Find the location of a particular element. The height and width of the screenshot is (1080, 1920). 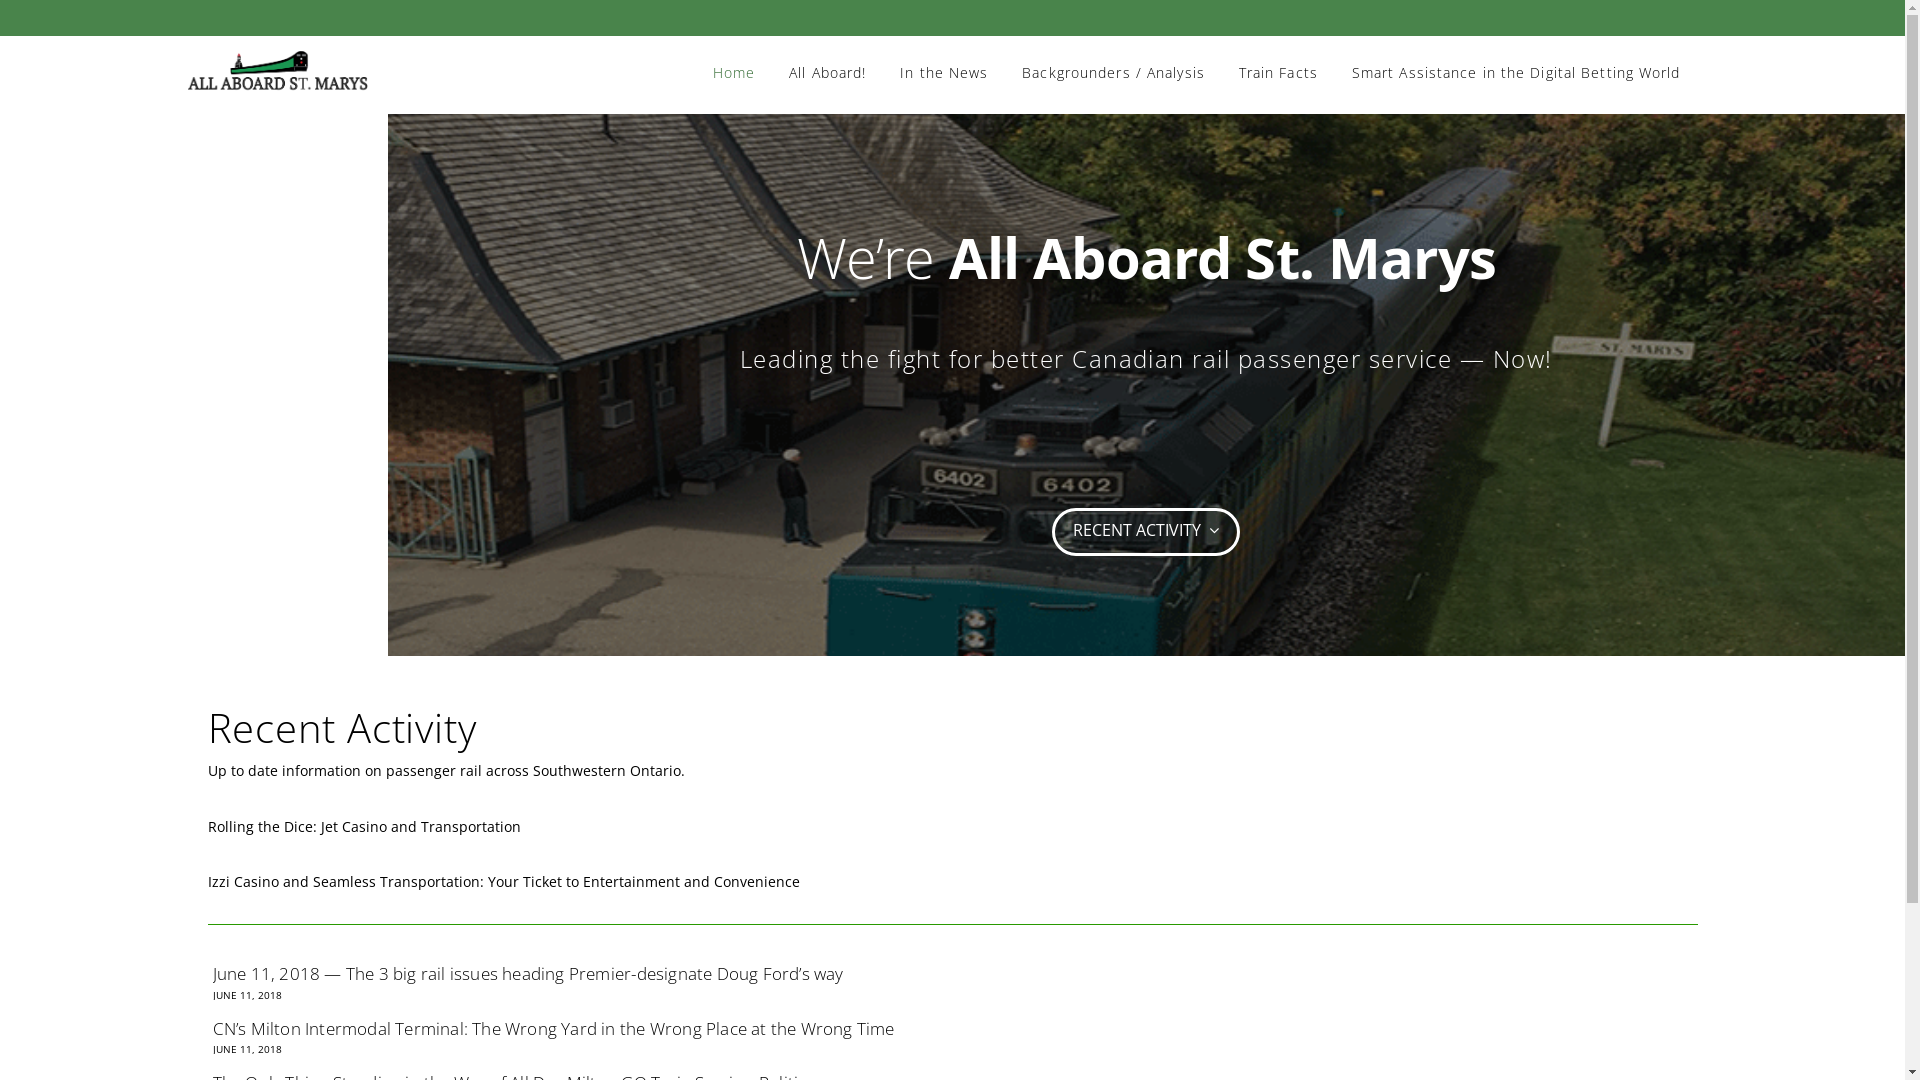

Smart Assistance in the Digital Betting World is located at coordinates (1516, 56).